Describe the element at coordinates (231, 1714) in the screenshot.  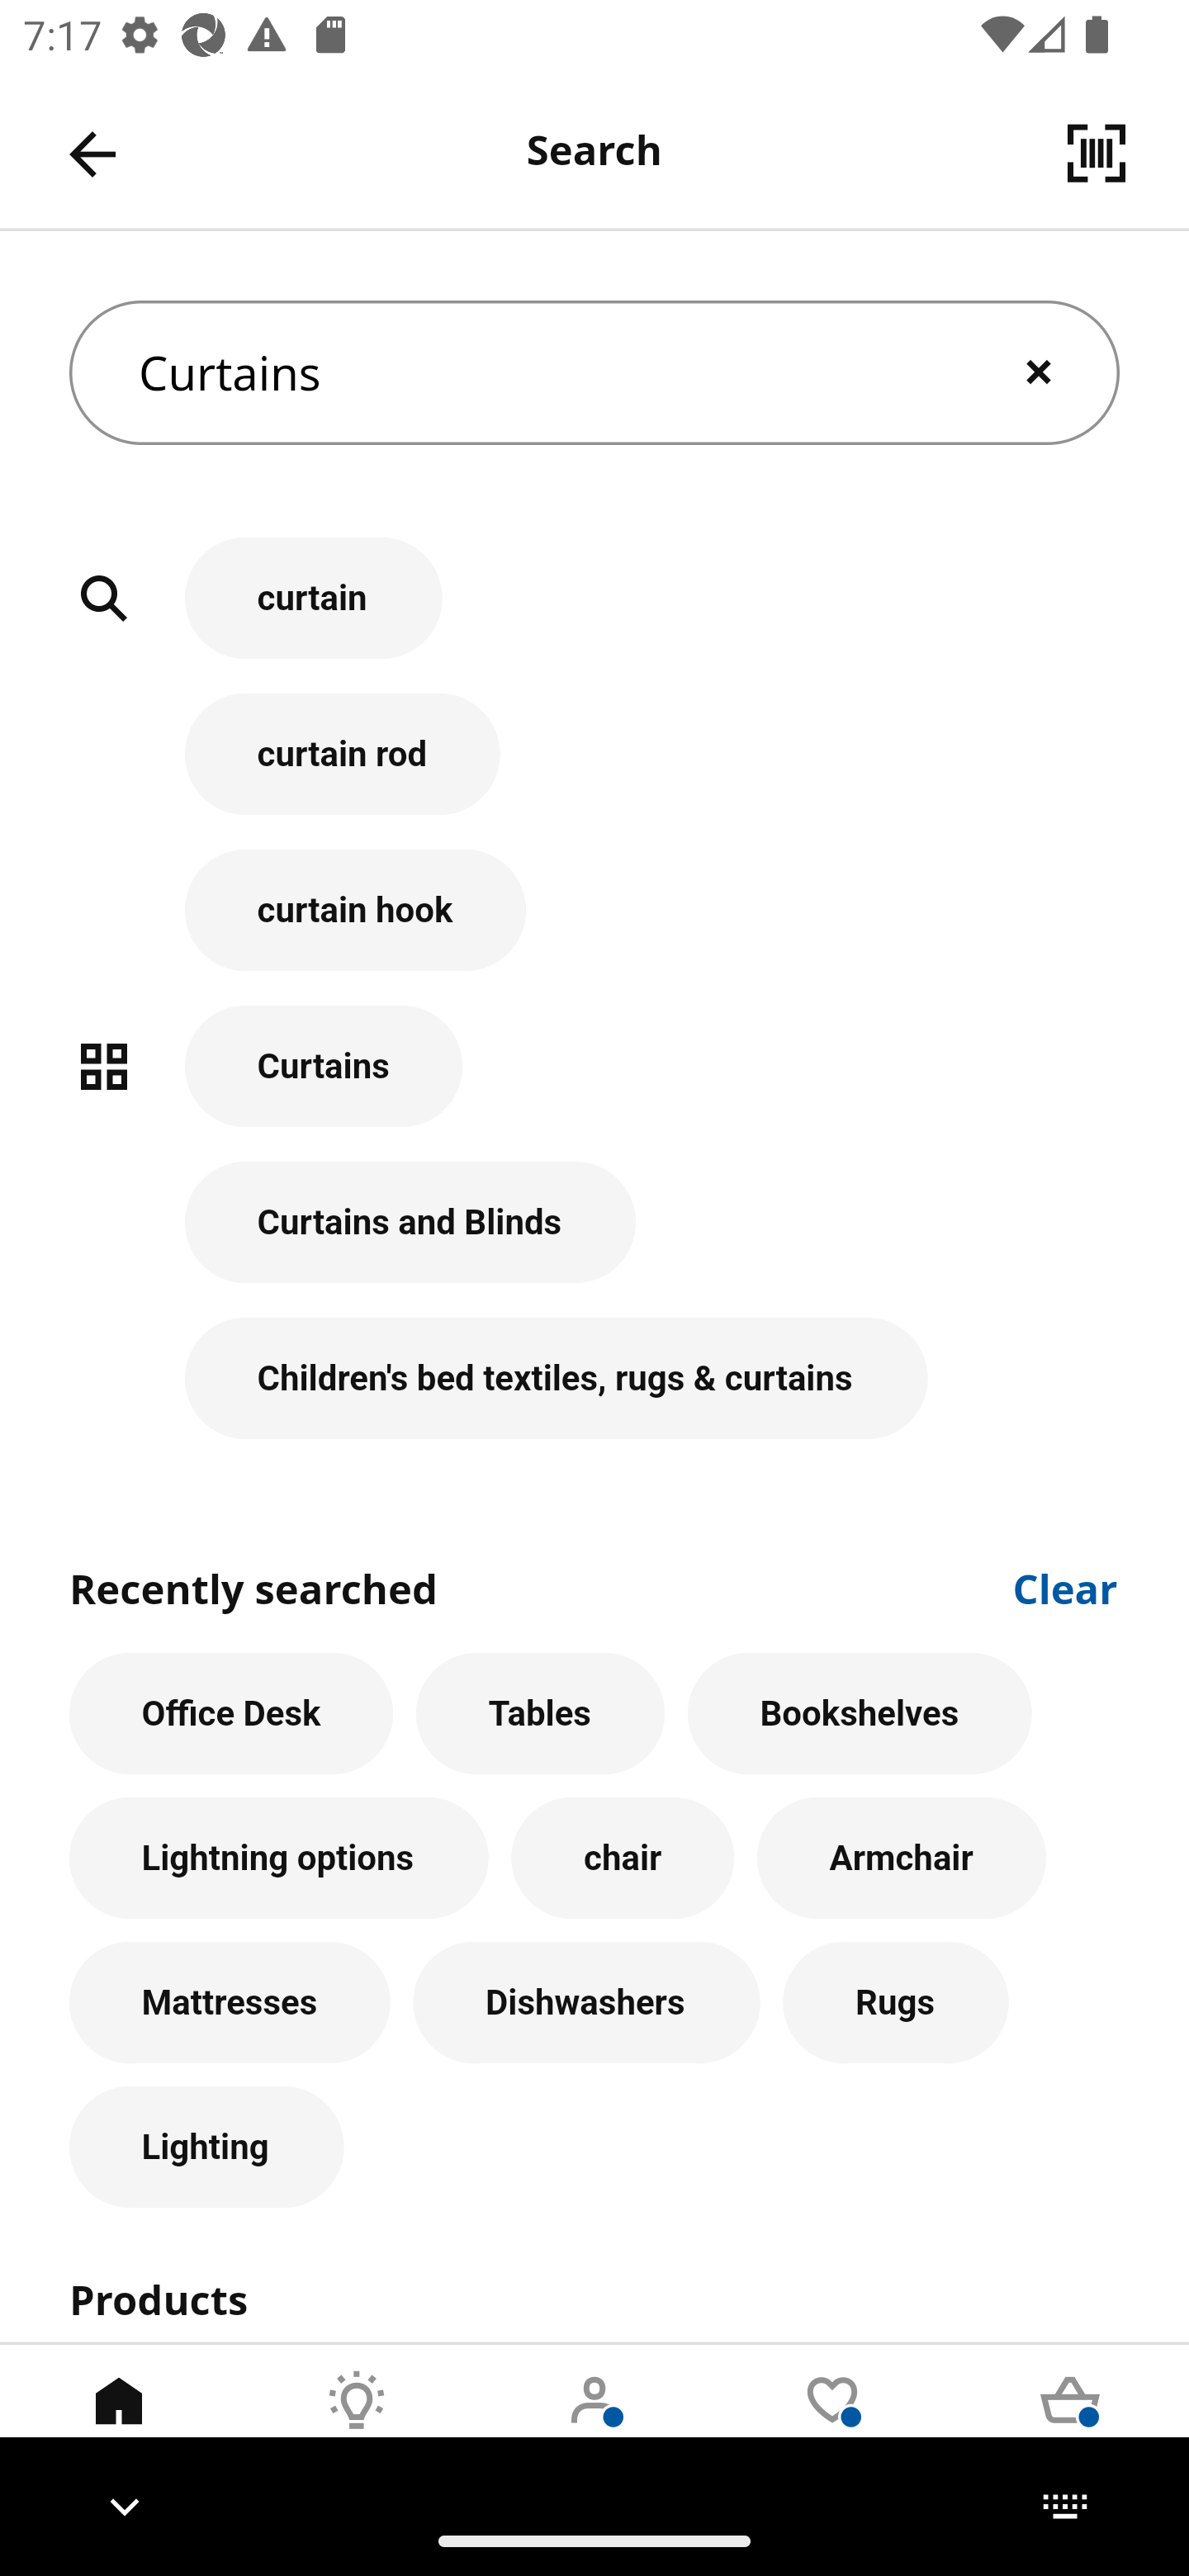
I see `Office Desk` at that location.